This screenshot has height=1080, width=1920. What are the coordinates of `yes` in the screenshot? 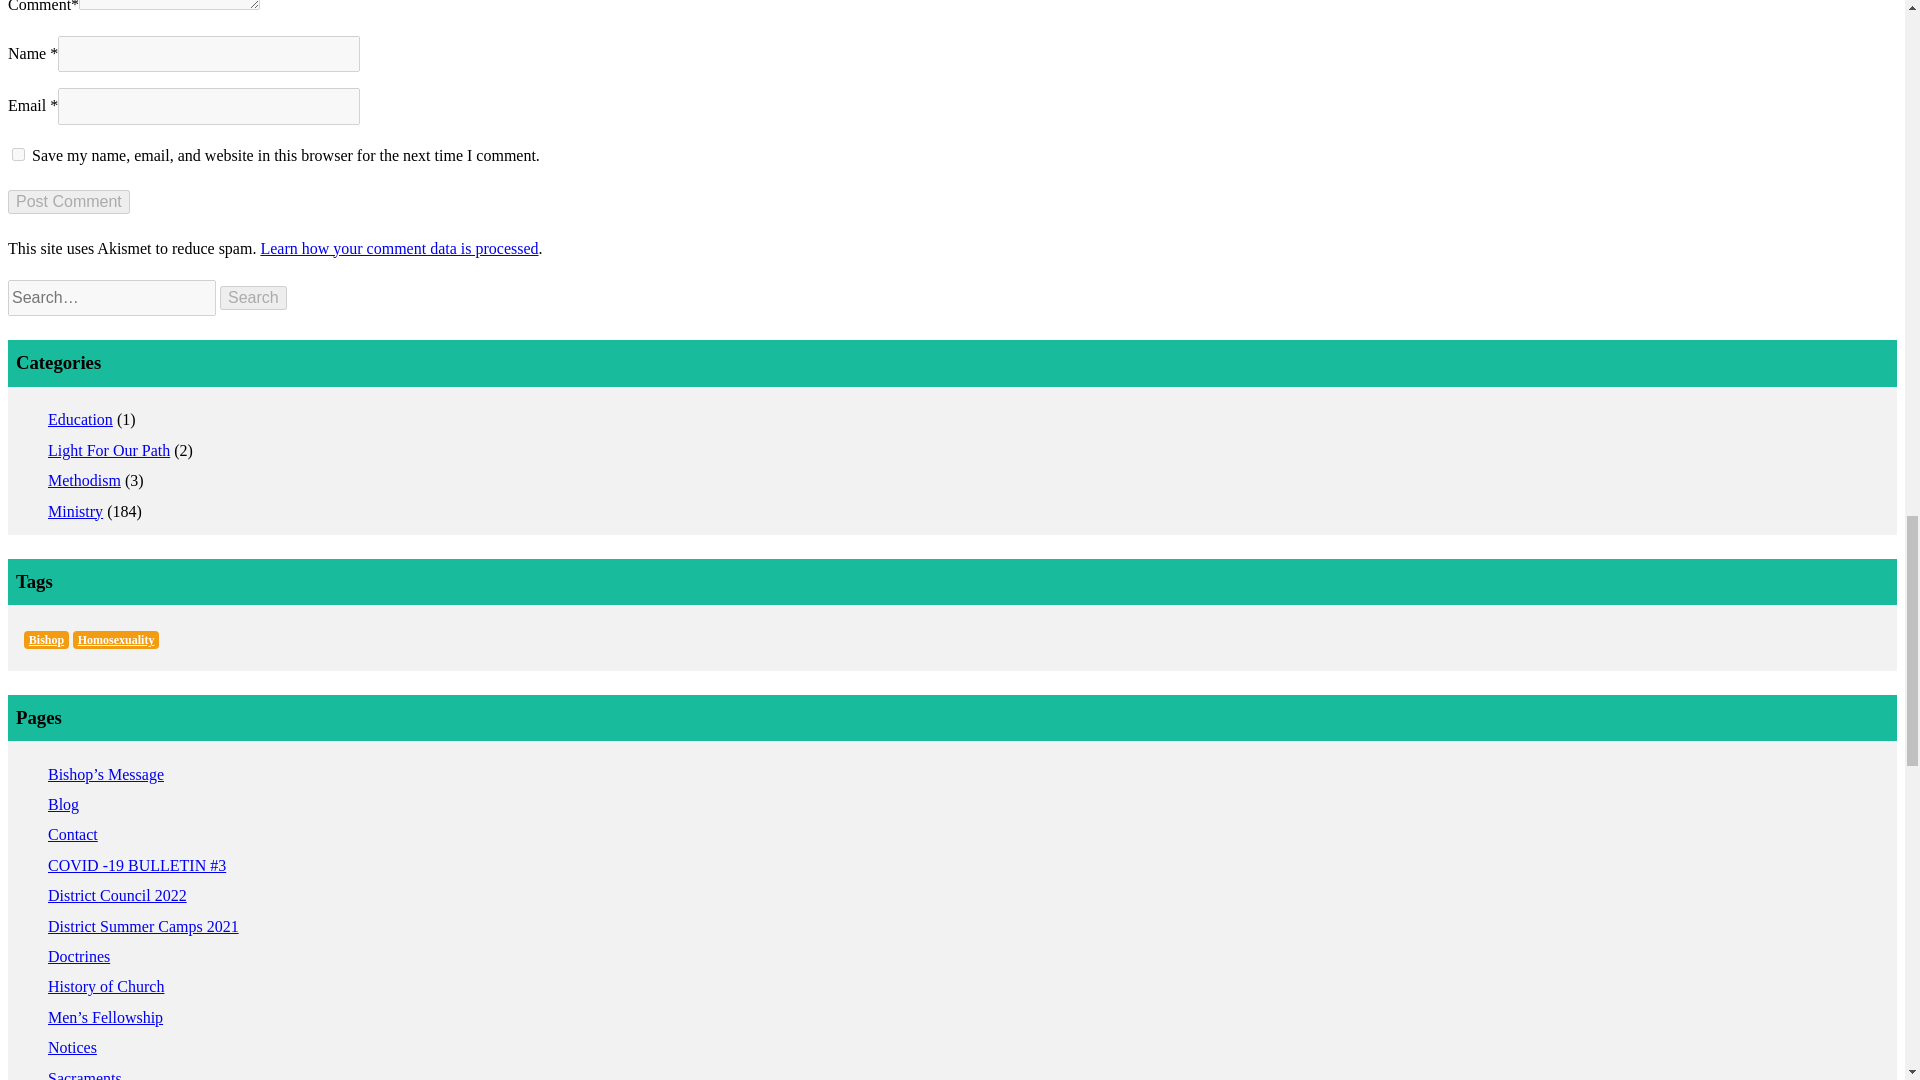 It's located at (18, 154).